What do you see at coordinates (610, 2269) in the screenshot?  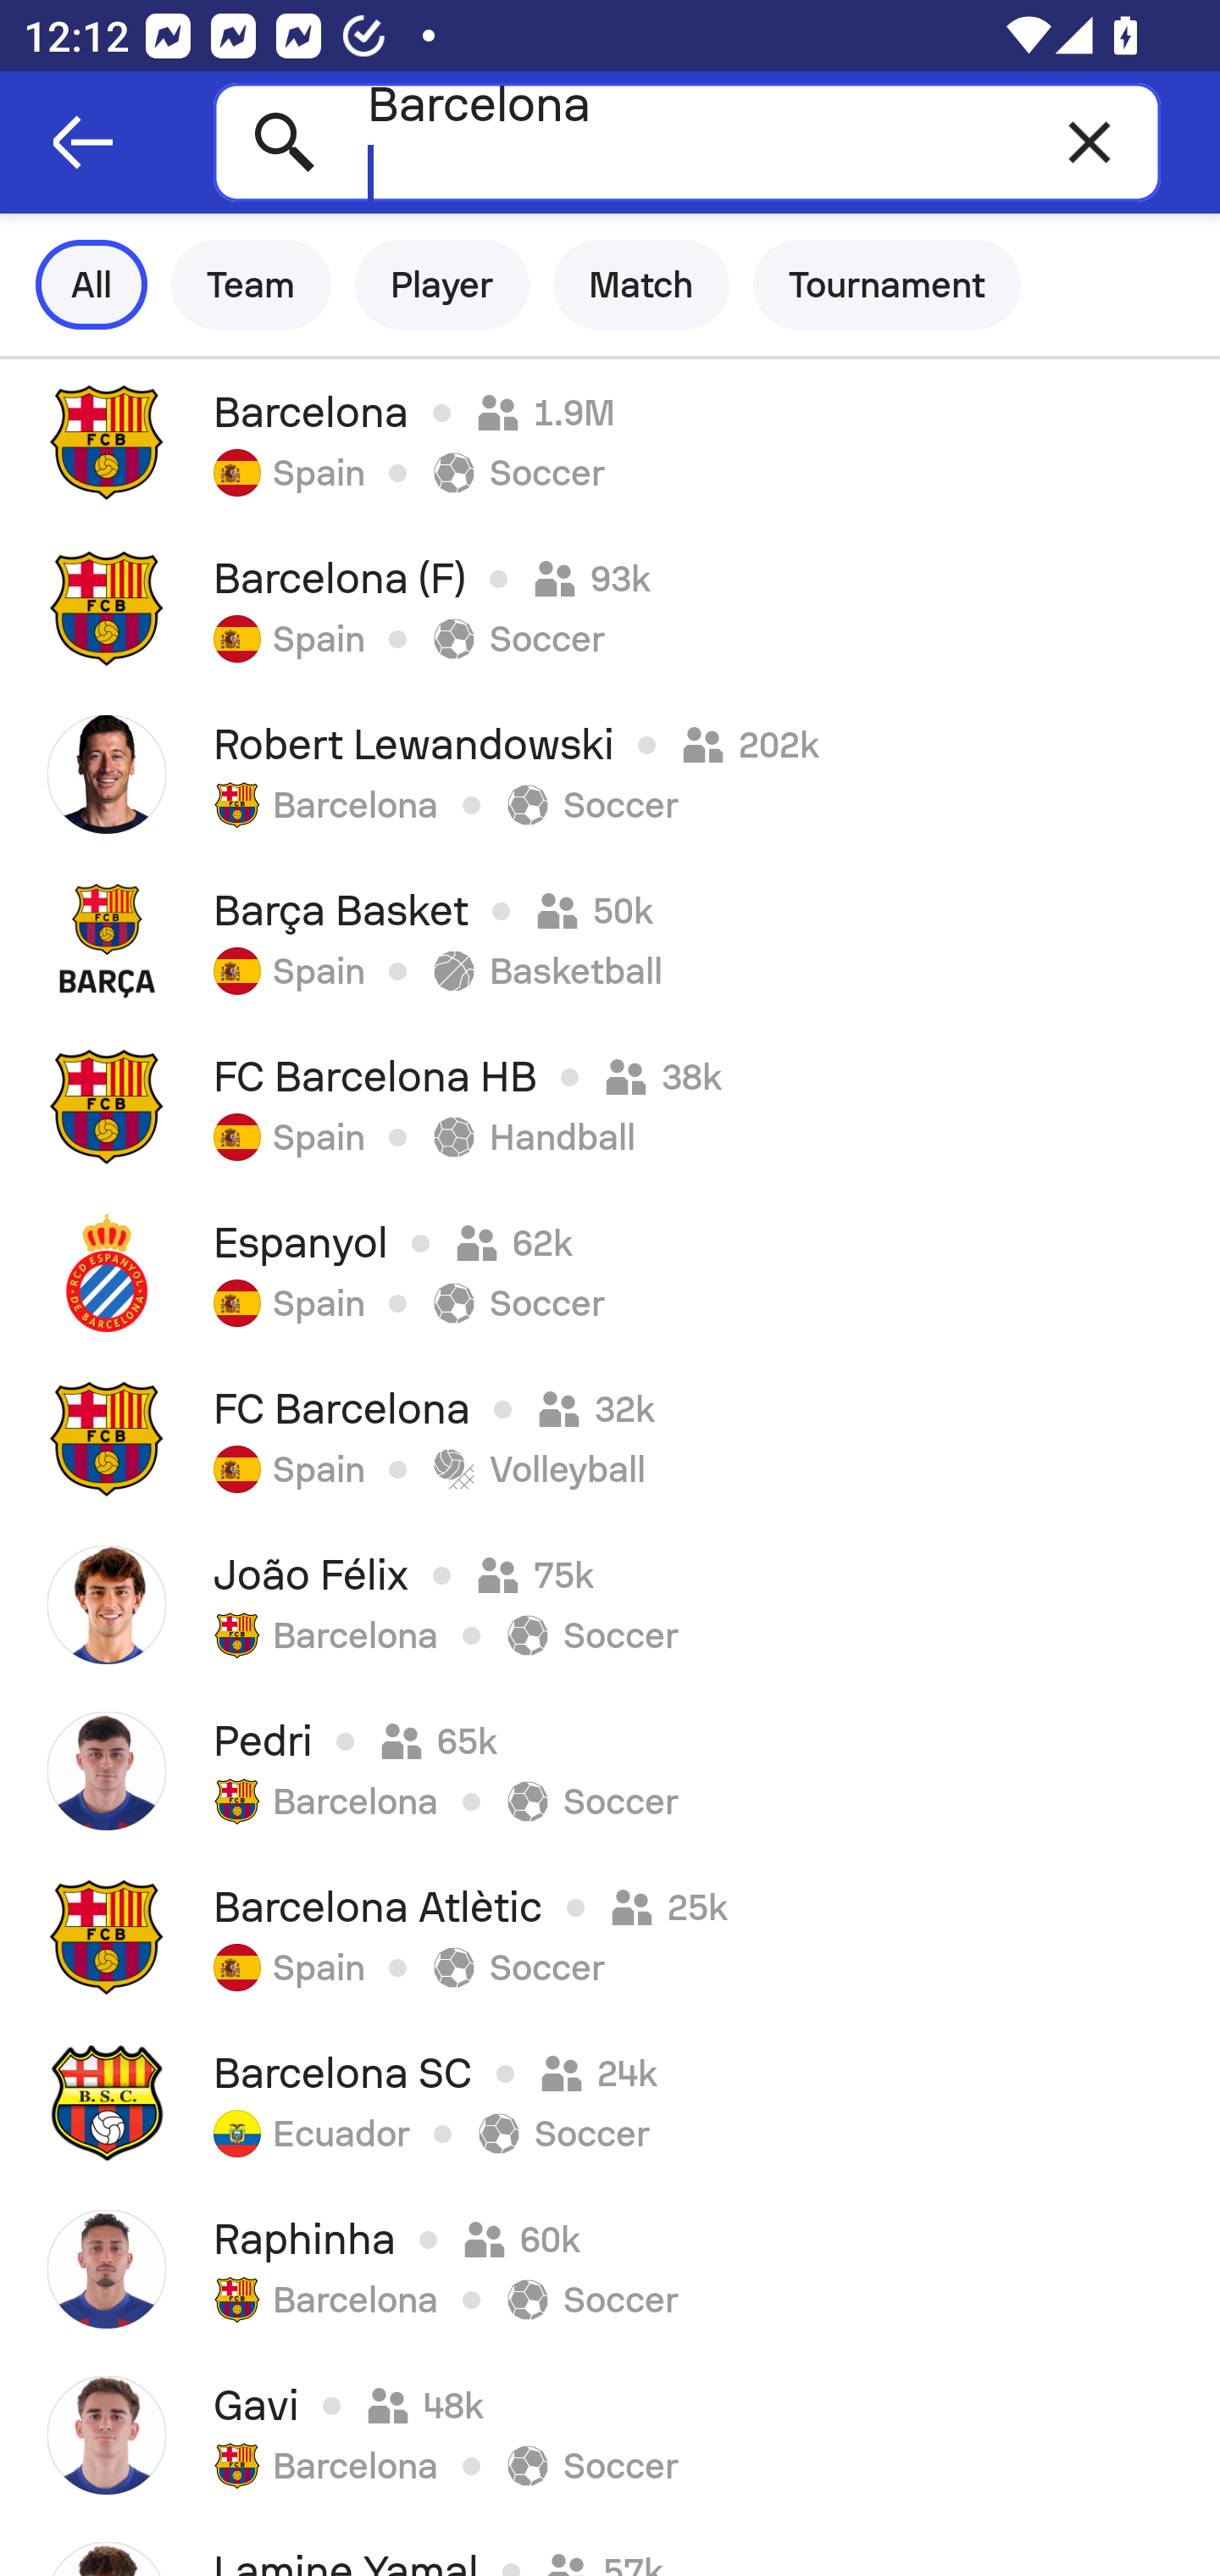 I see `Raphinha 60k Barcelona Soccer` at bounding box center [610, 2269].